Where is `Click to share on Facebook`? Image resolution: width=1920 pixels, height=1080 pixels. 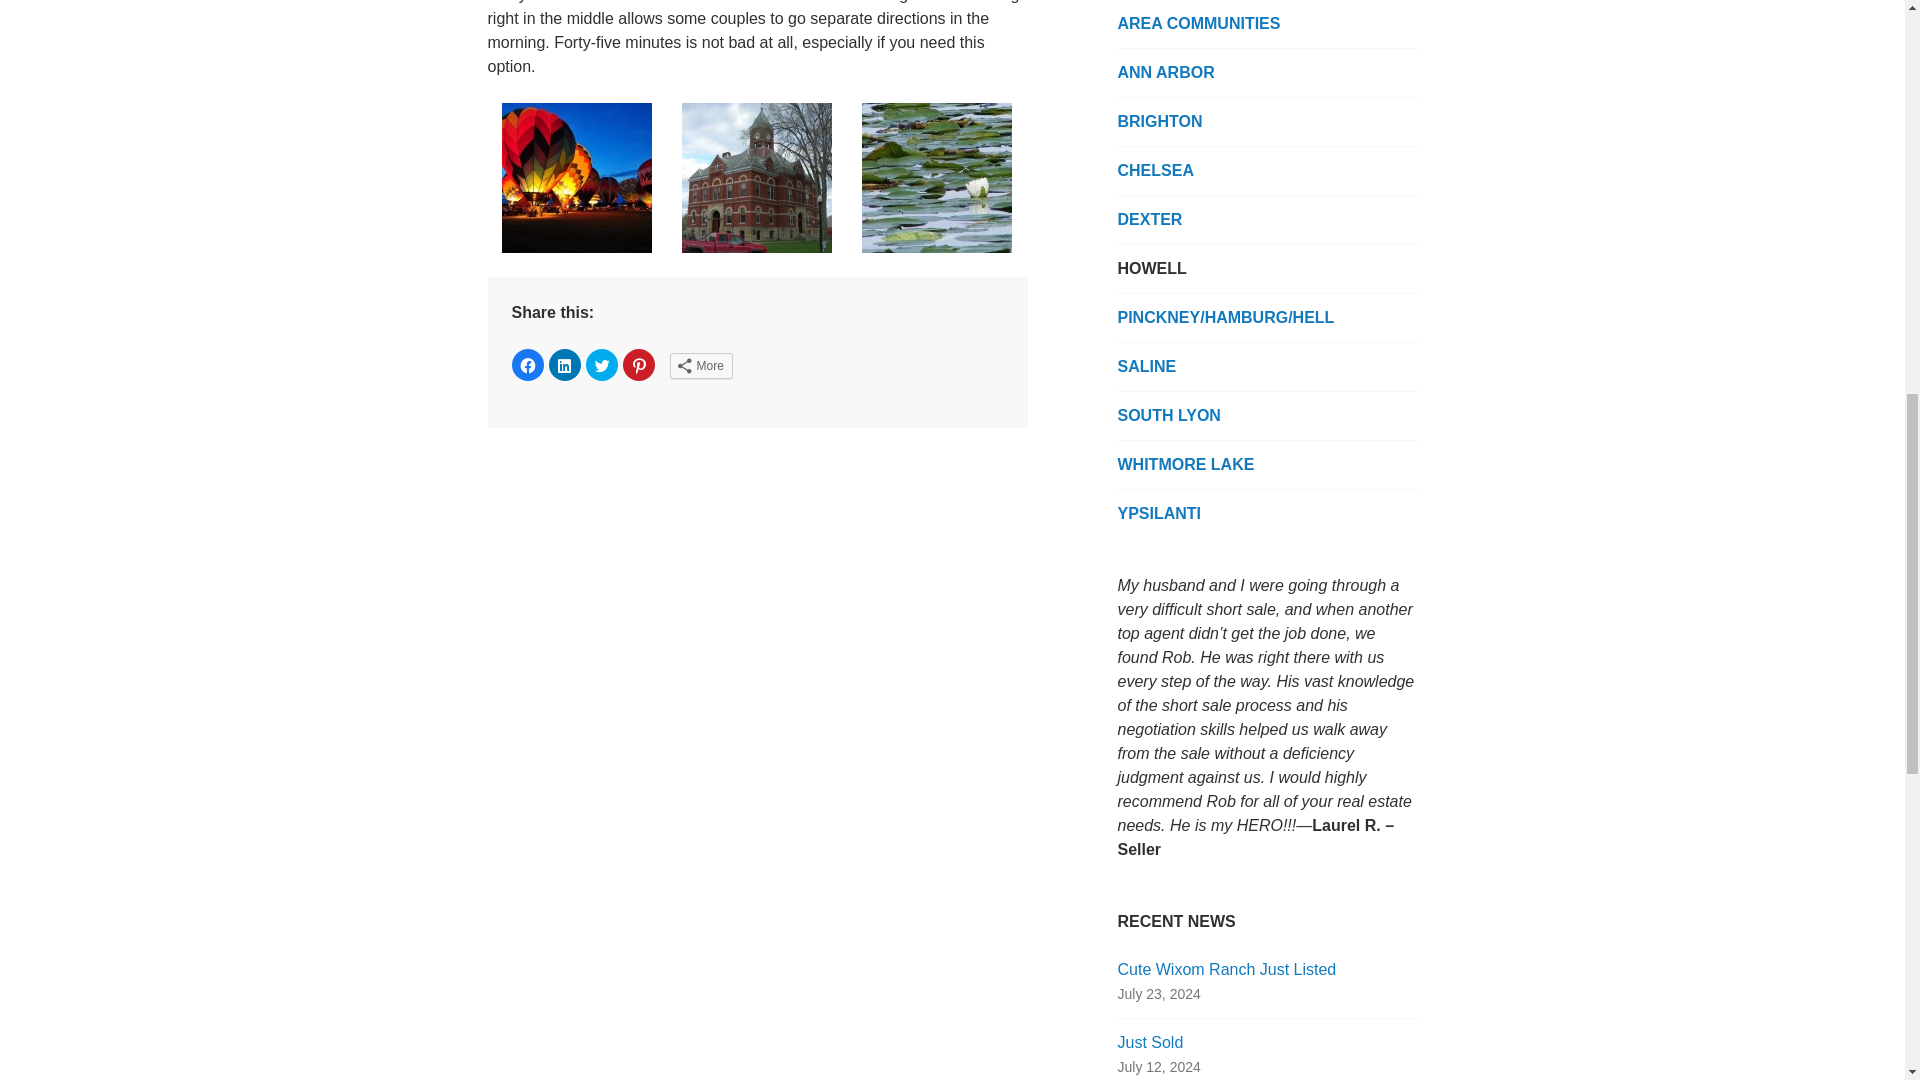 Click to share on Facebook is located at coordinates (528, 364).